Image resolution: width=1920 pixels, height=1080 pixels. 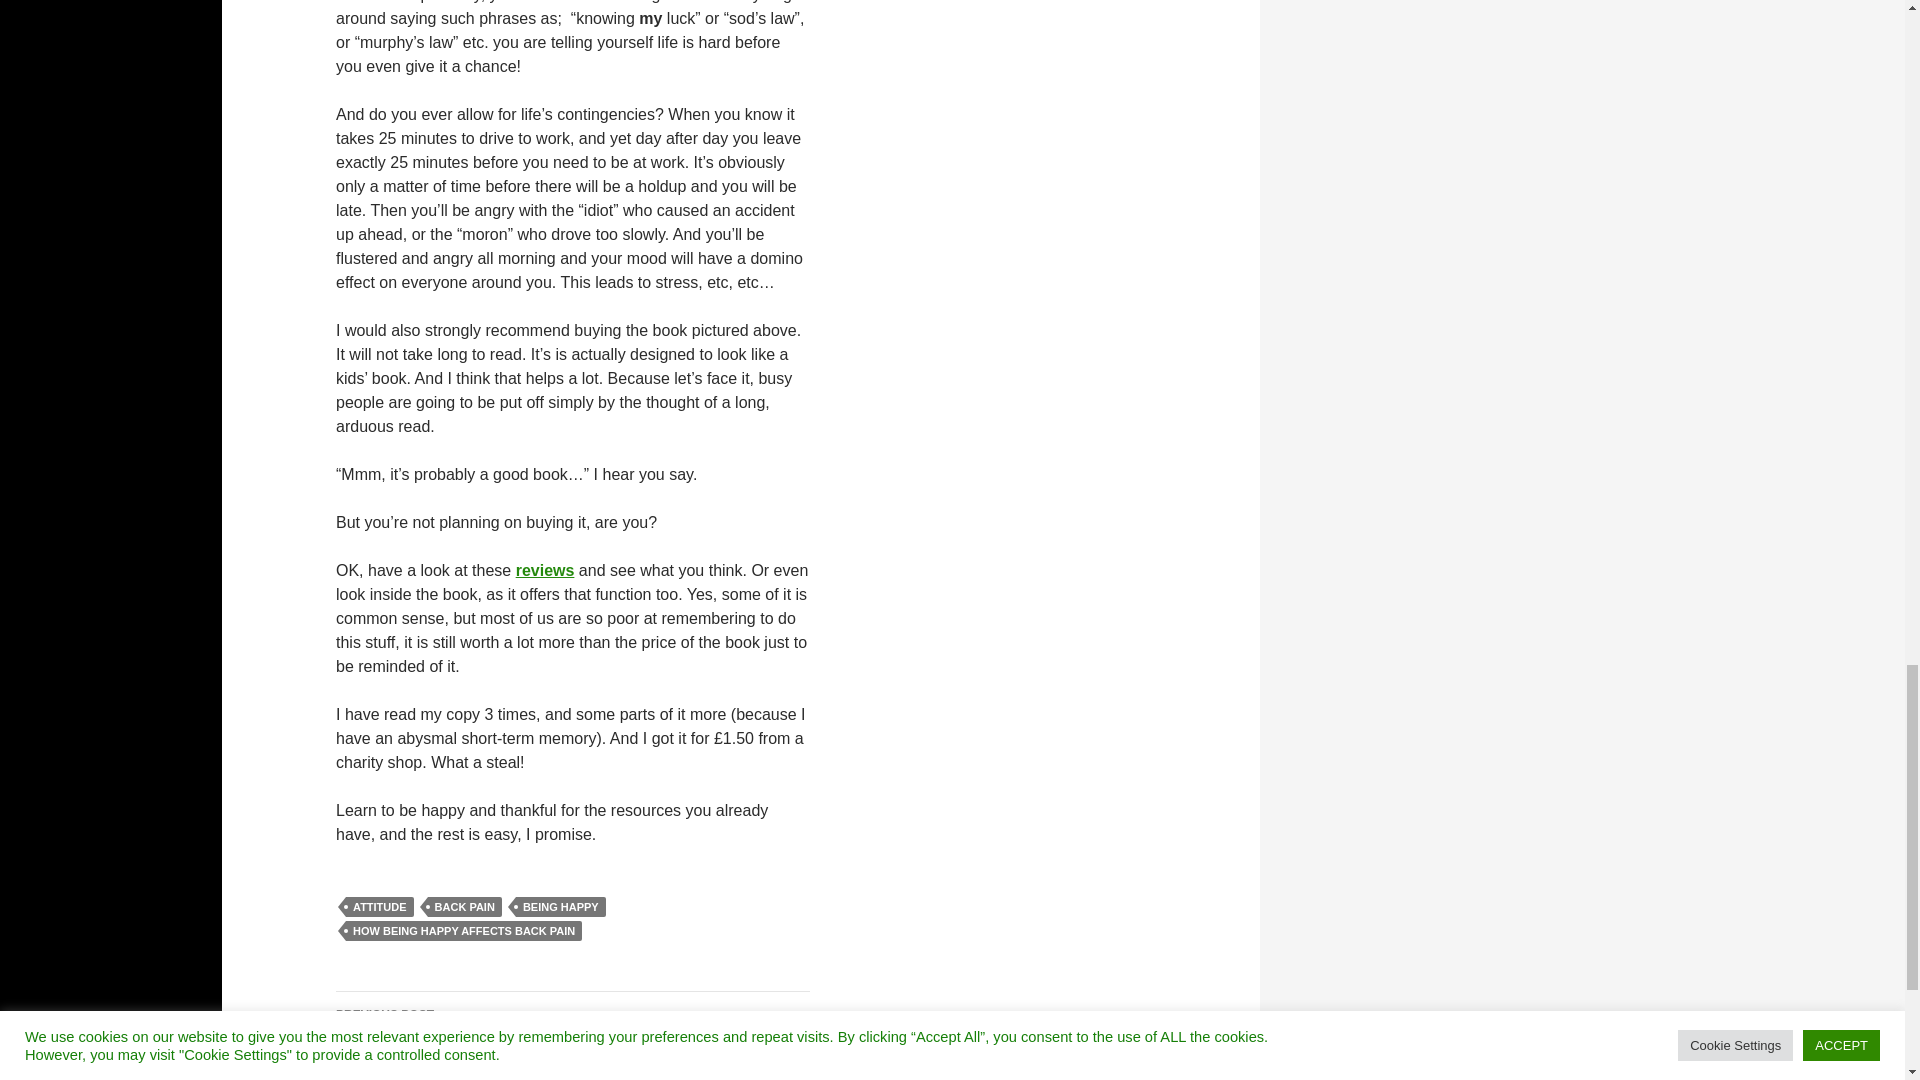 What do you see at coordinates (463, 930) in the screenshot?
I see `HOW BEING HAPPY AFFECTS BACK PAIN` at bounding box center [463, 930].